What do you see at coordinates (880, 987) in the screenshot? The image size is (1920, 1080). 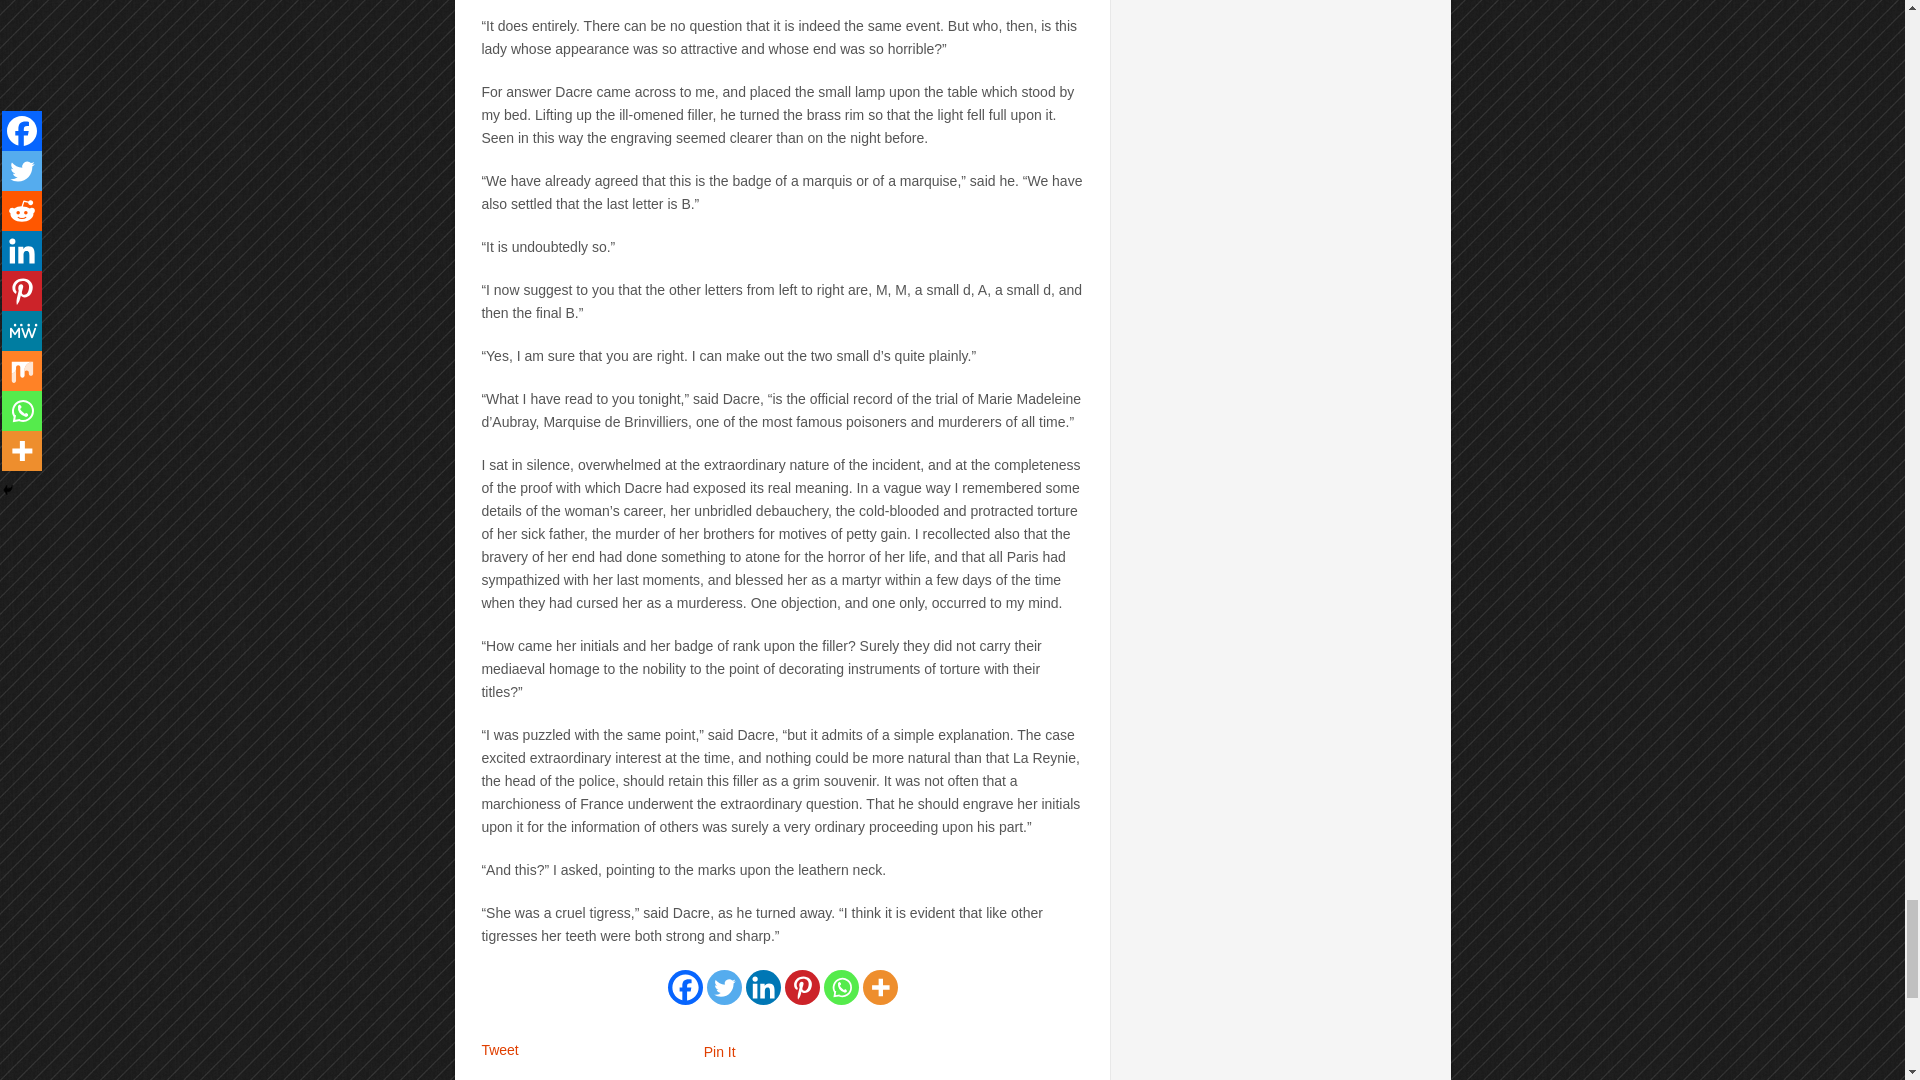 I see `More` at bounding box center [880, 987].